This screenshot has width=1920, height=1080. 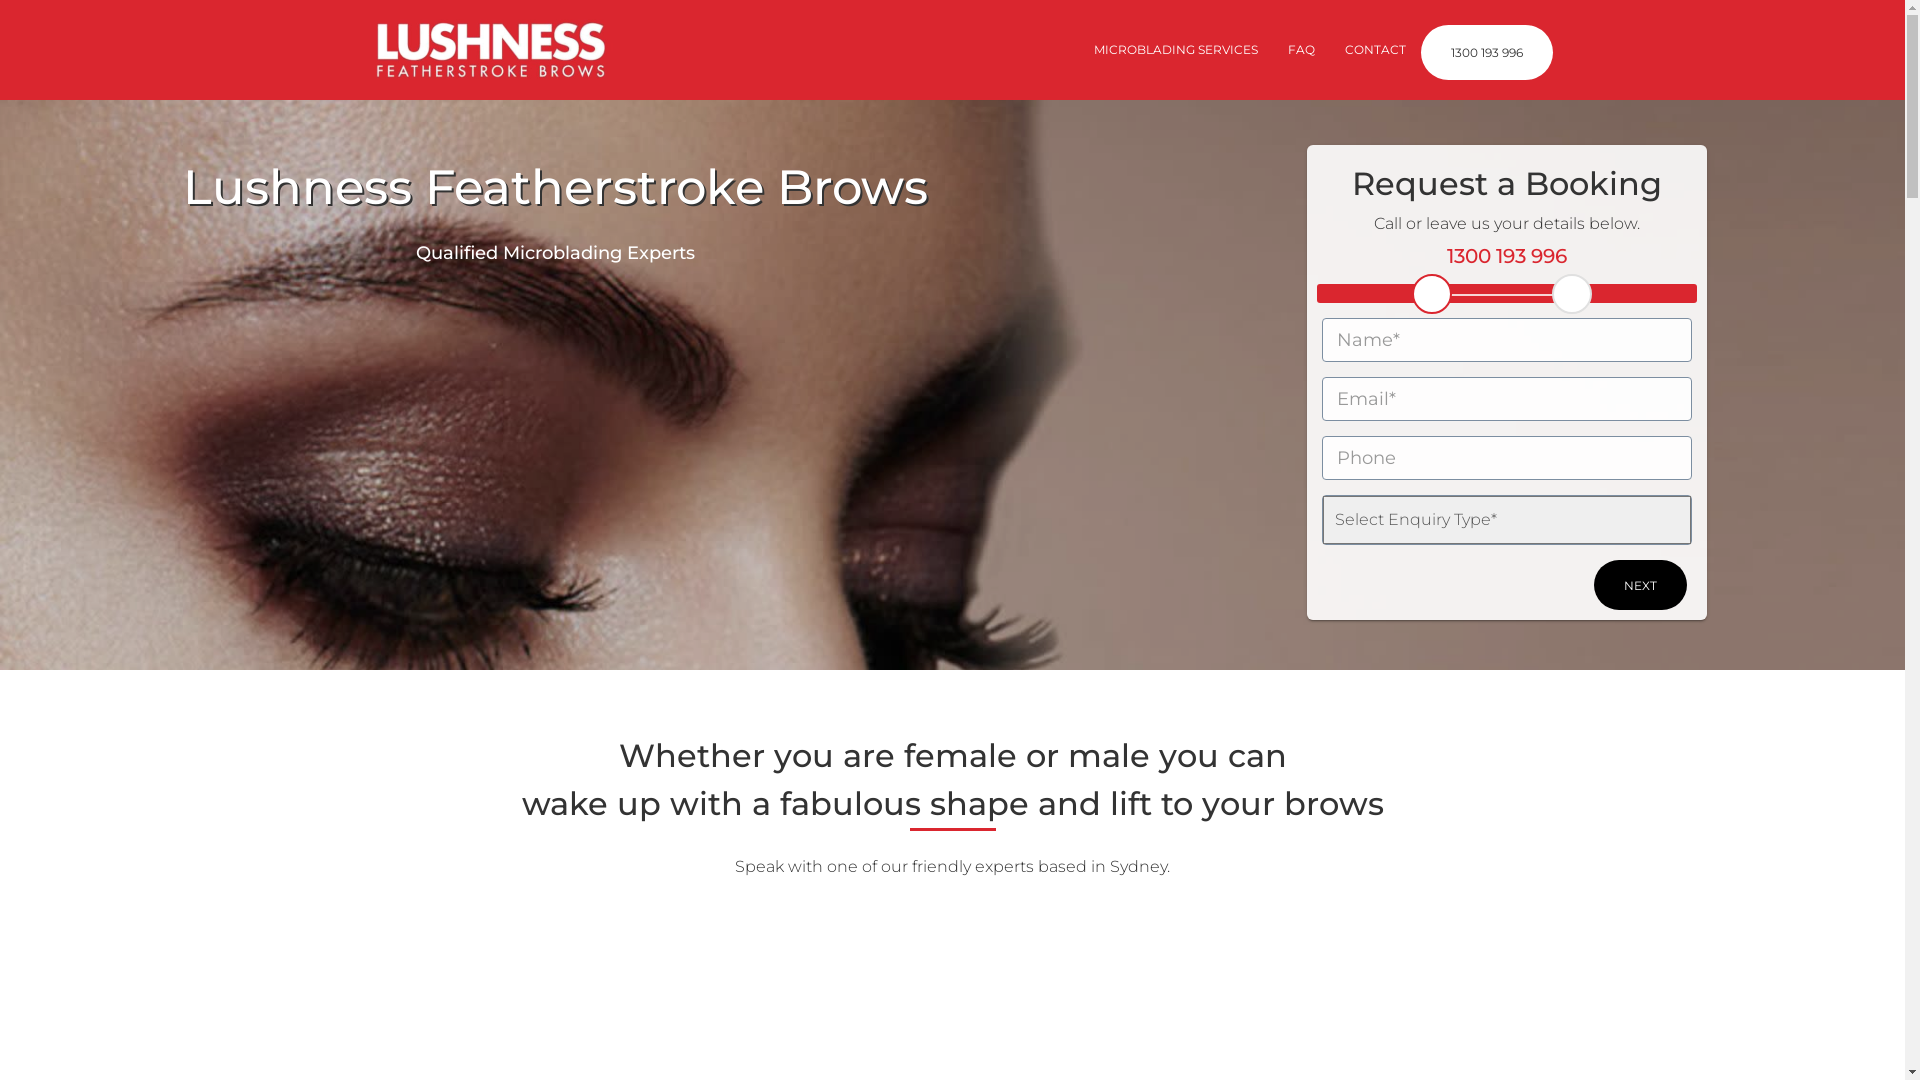 What do you see at coordinates (1175, 50) in the screenshot?
I see `MICROBLADING SERVICES` at bounding box center [1175, 50].